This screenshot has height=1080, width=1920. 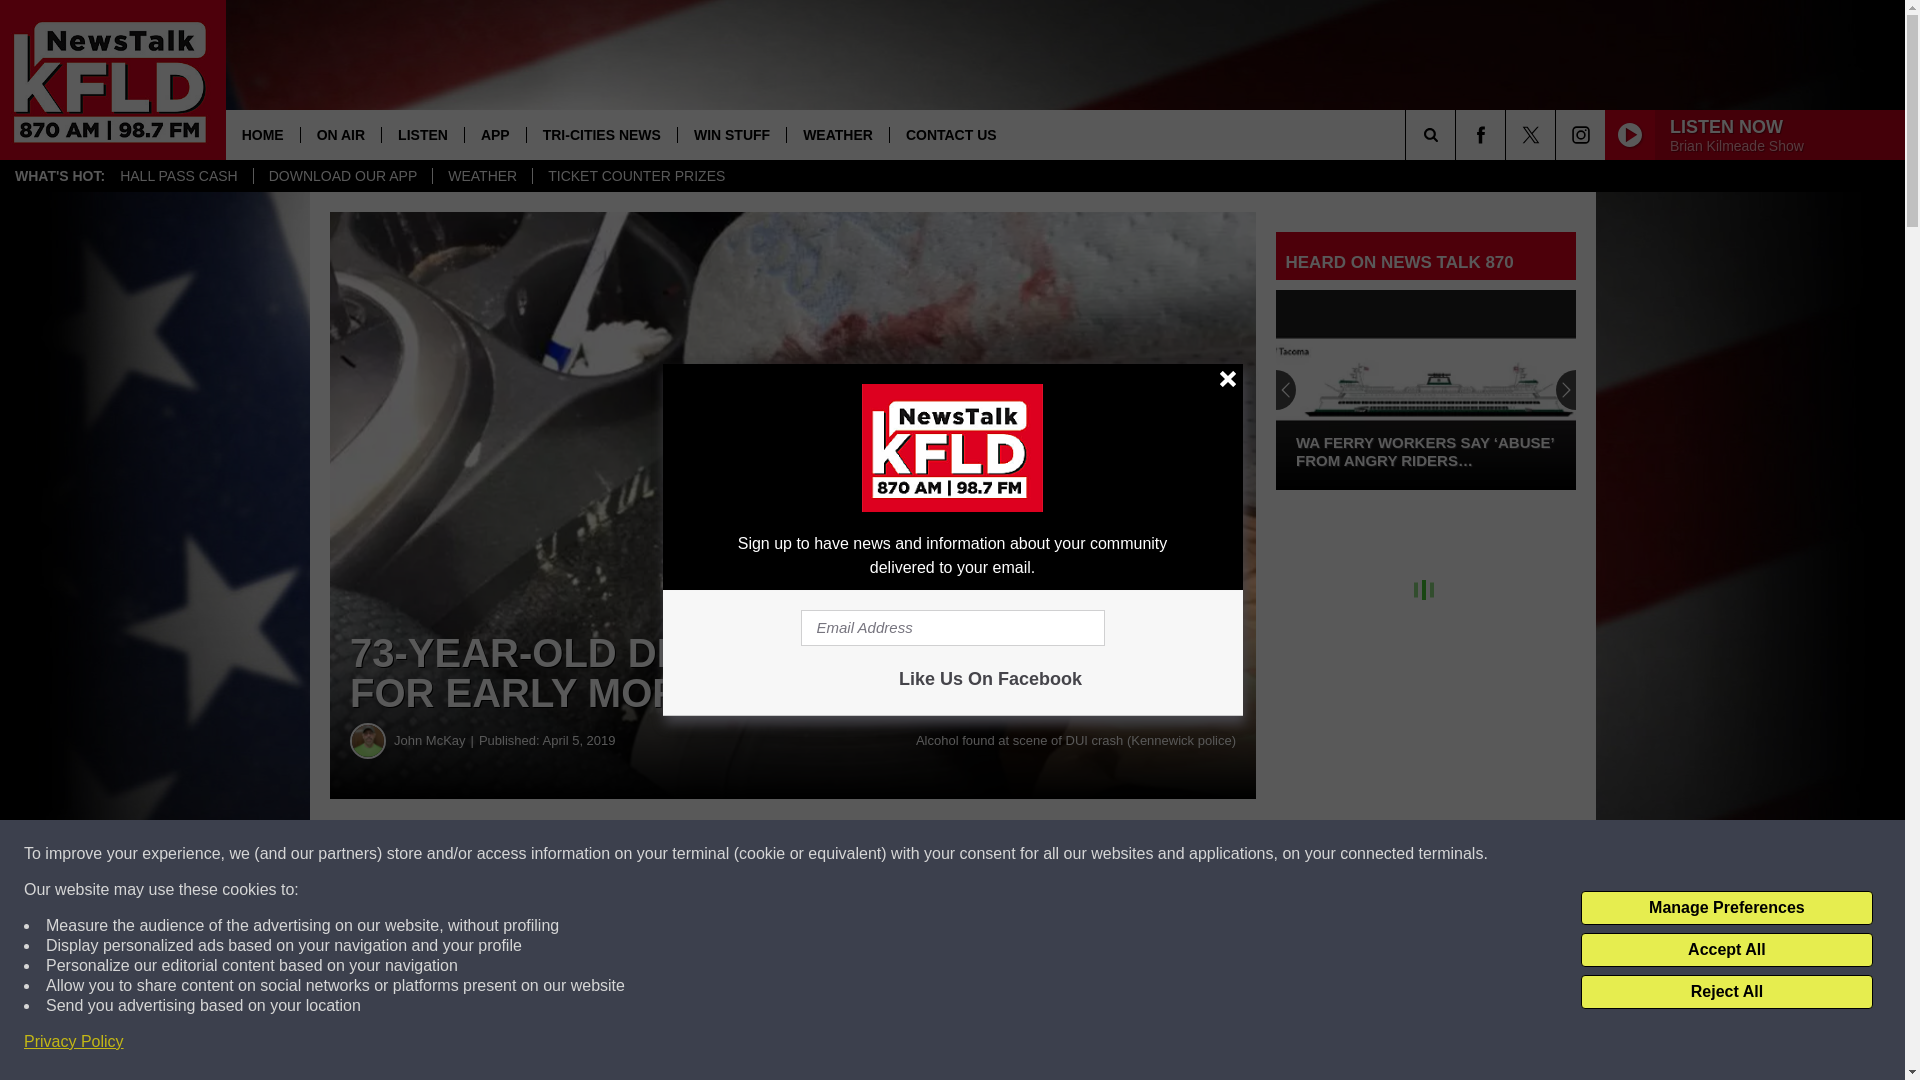 I want to click on Share on Twitter, so click(x=978, y=854).